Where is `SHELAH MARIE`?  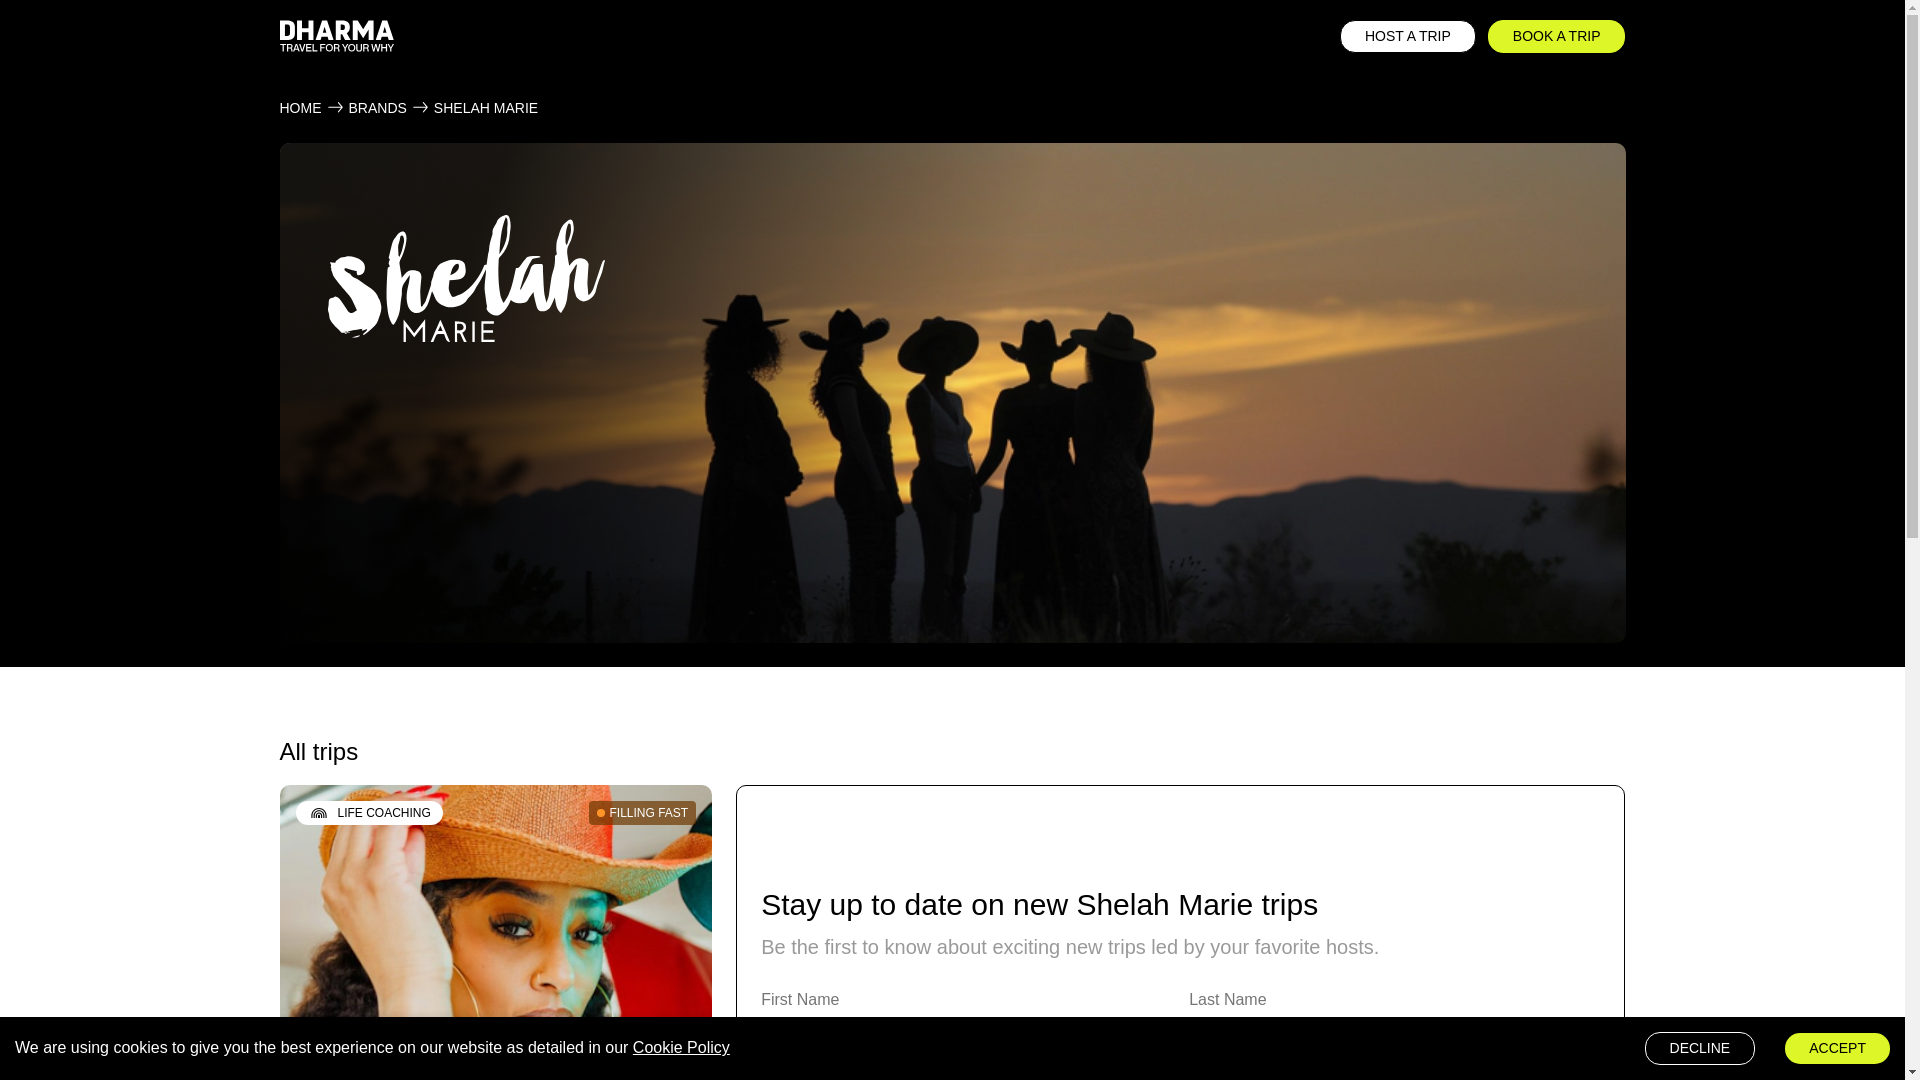 SHELAH MARIE is located at coordinates (485, 108).